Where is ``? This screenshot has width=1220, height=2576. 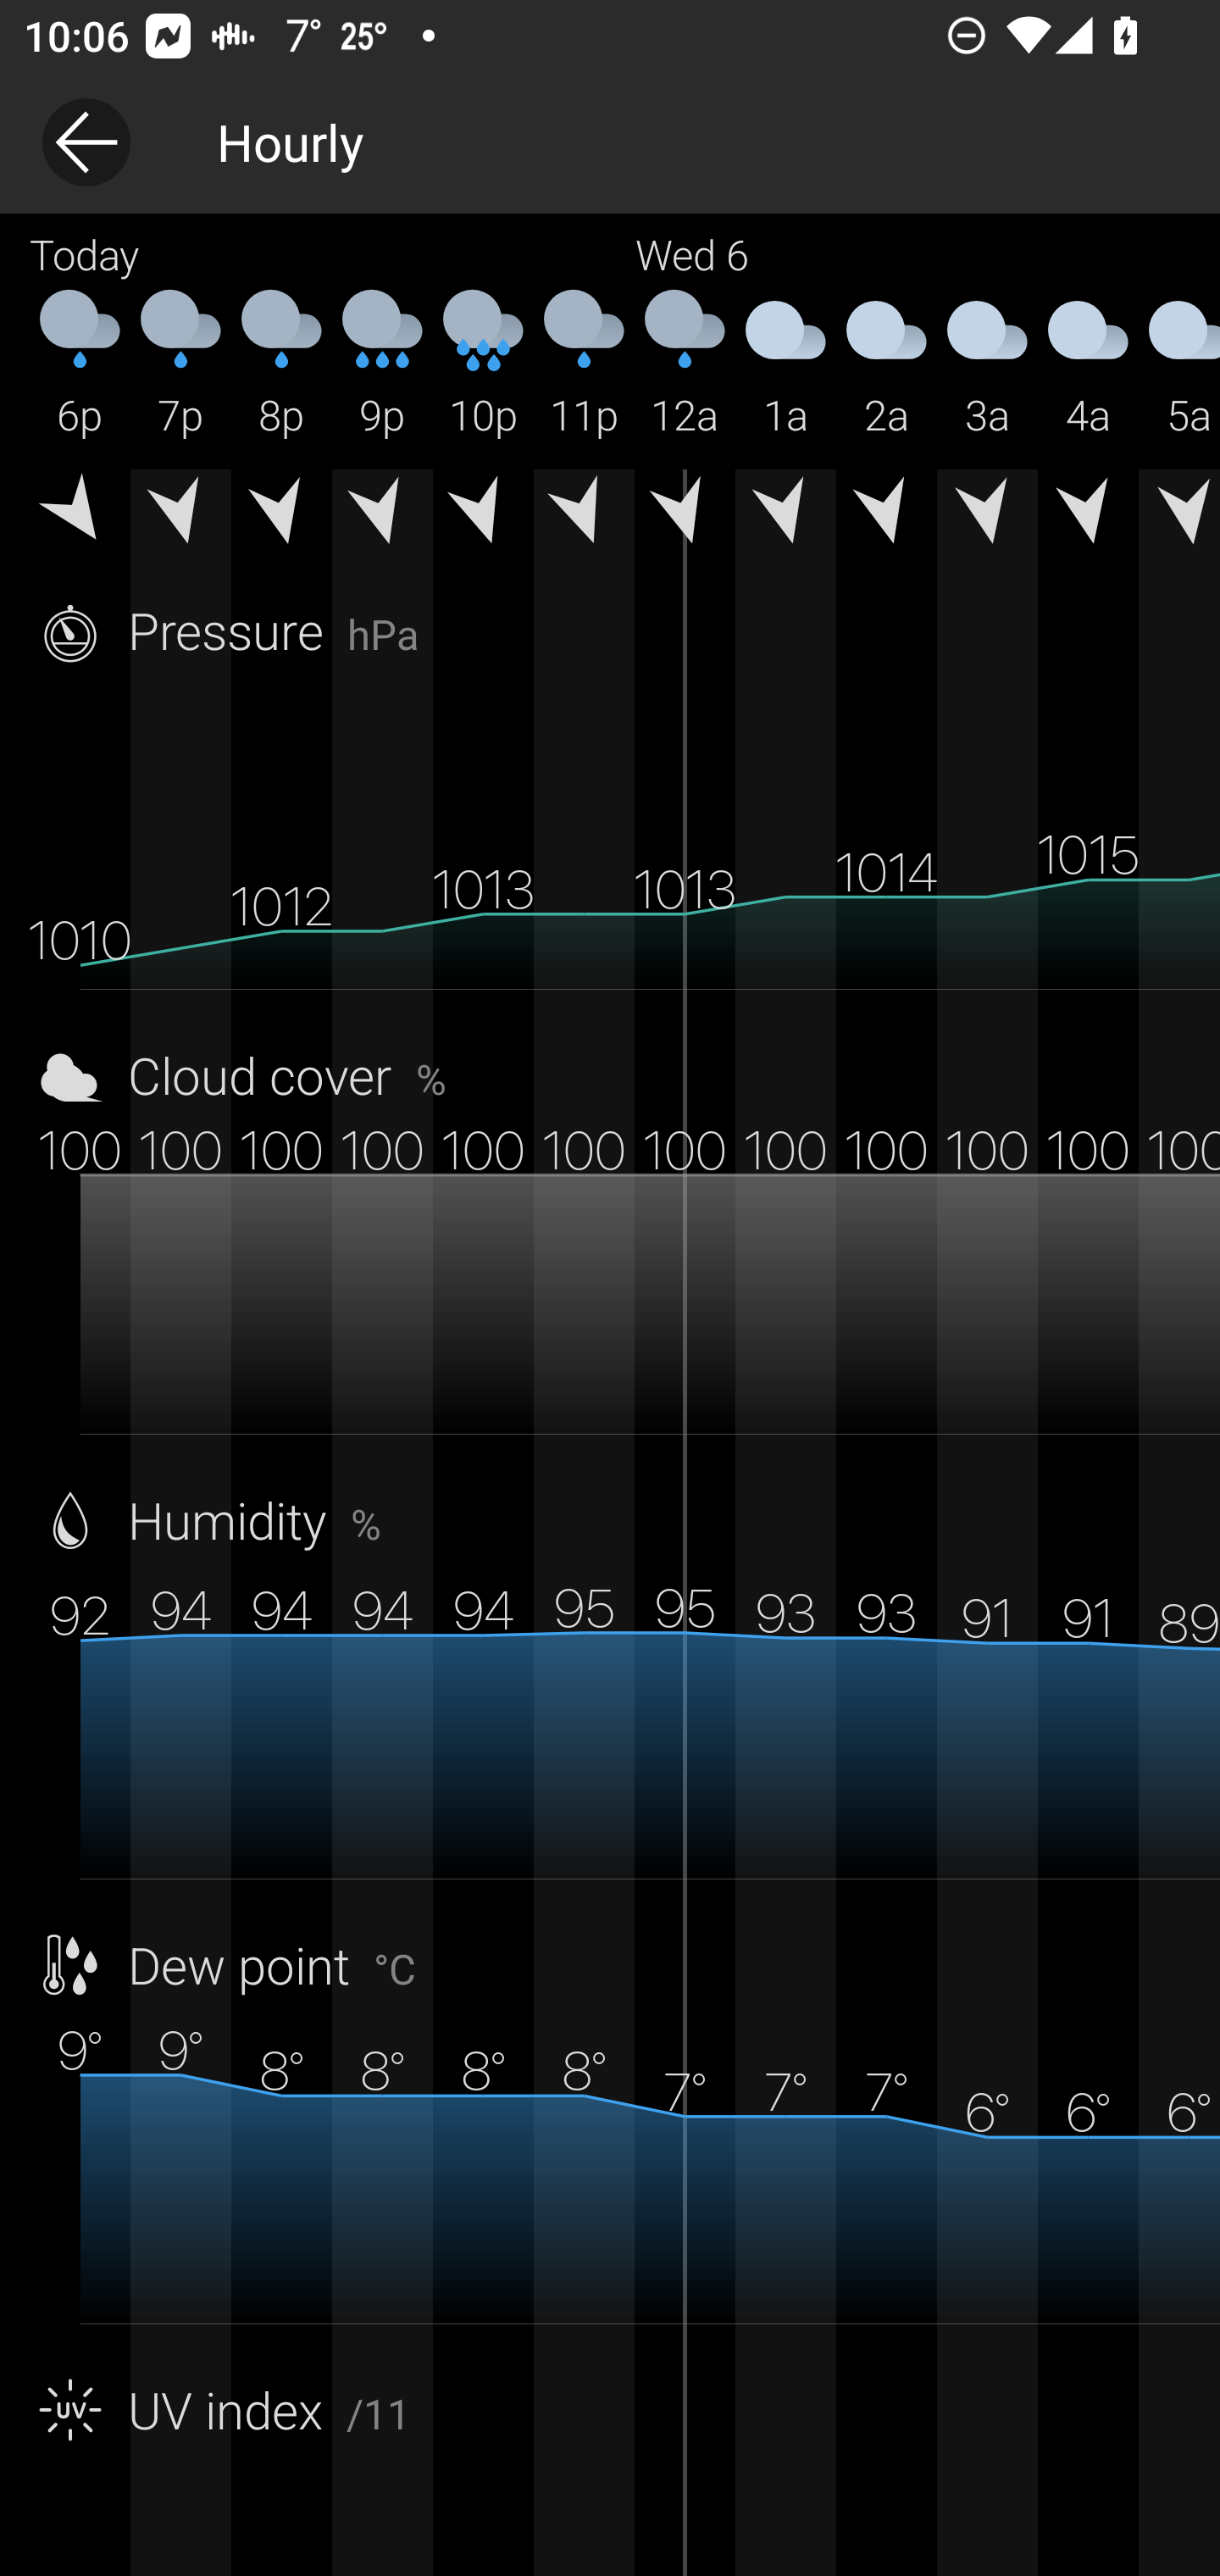
 is located at coordinates (382, 515).